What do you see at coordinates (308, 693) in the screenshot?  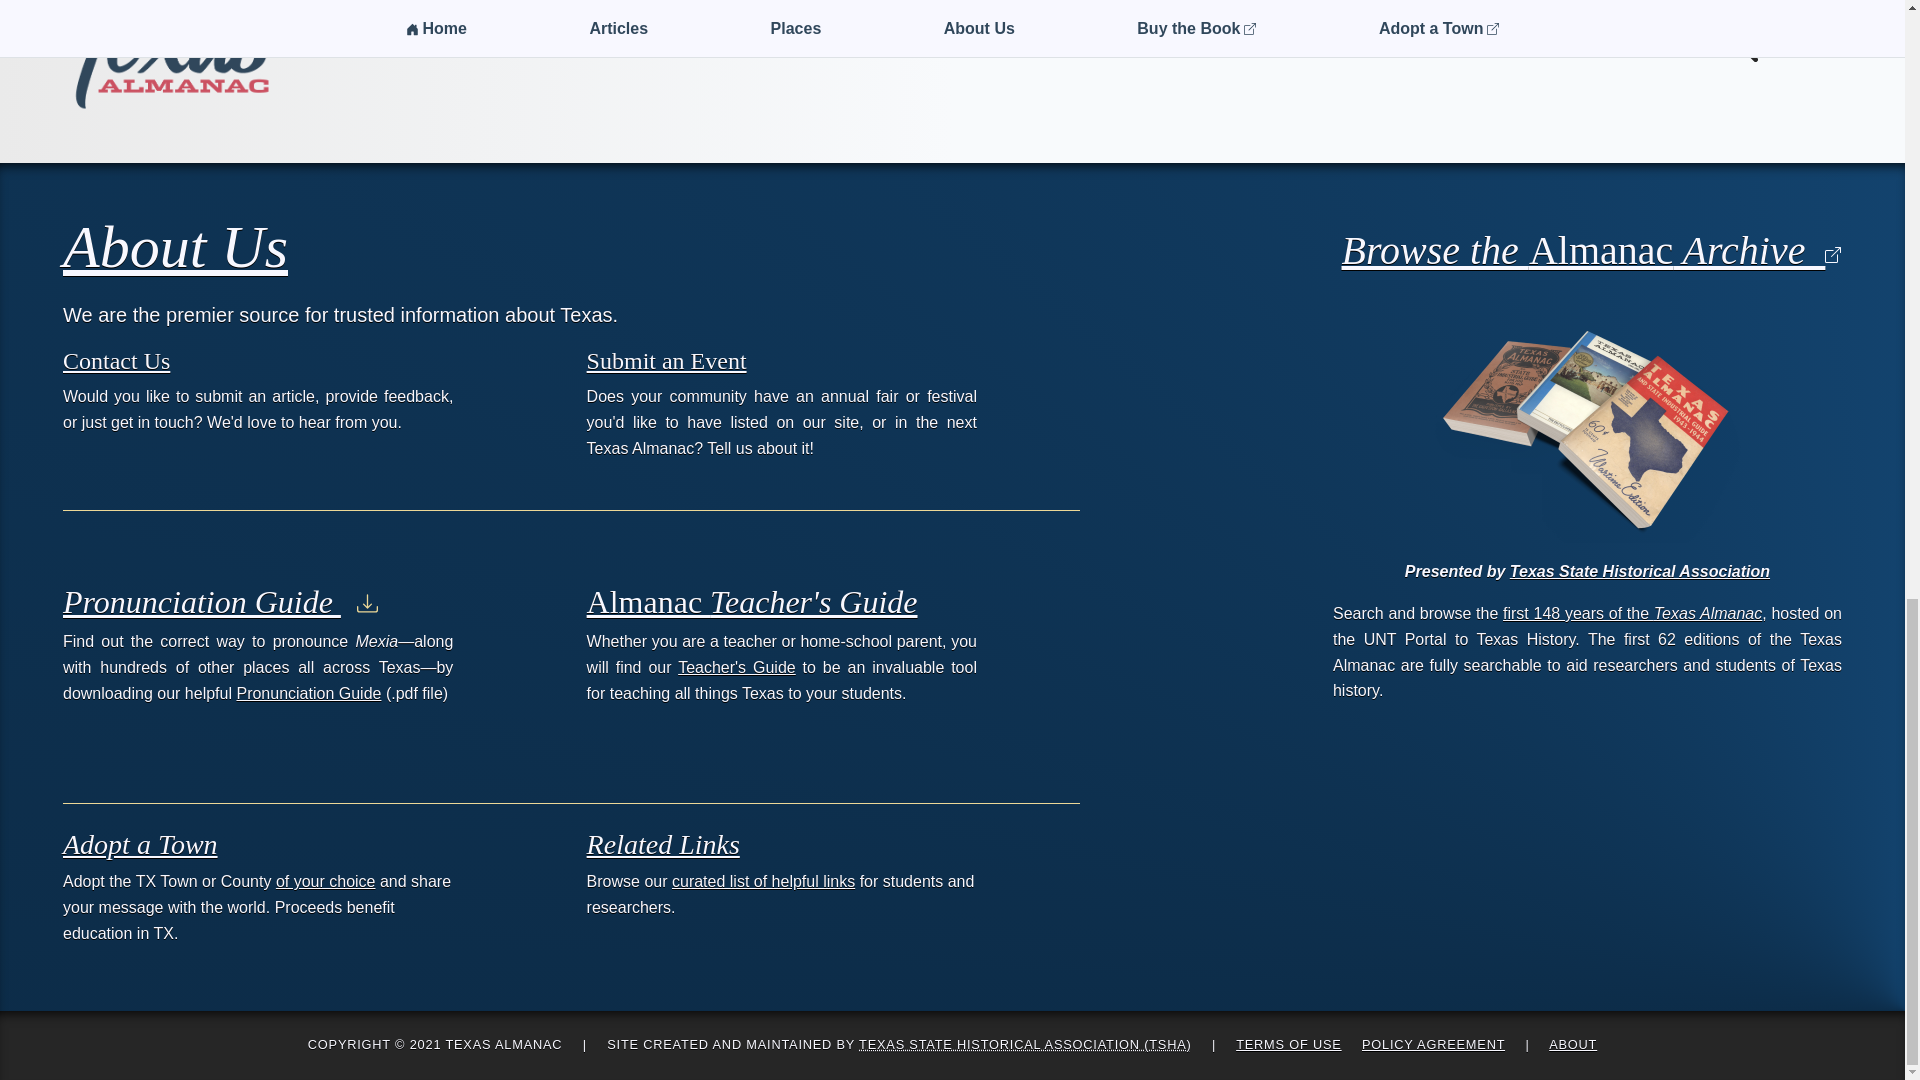 I see `Pronunciation Guide` at bounding box center [308, 693].